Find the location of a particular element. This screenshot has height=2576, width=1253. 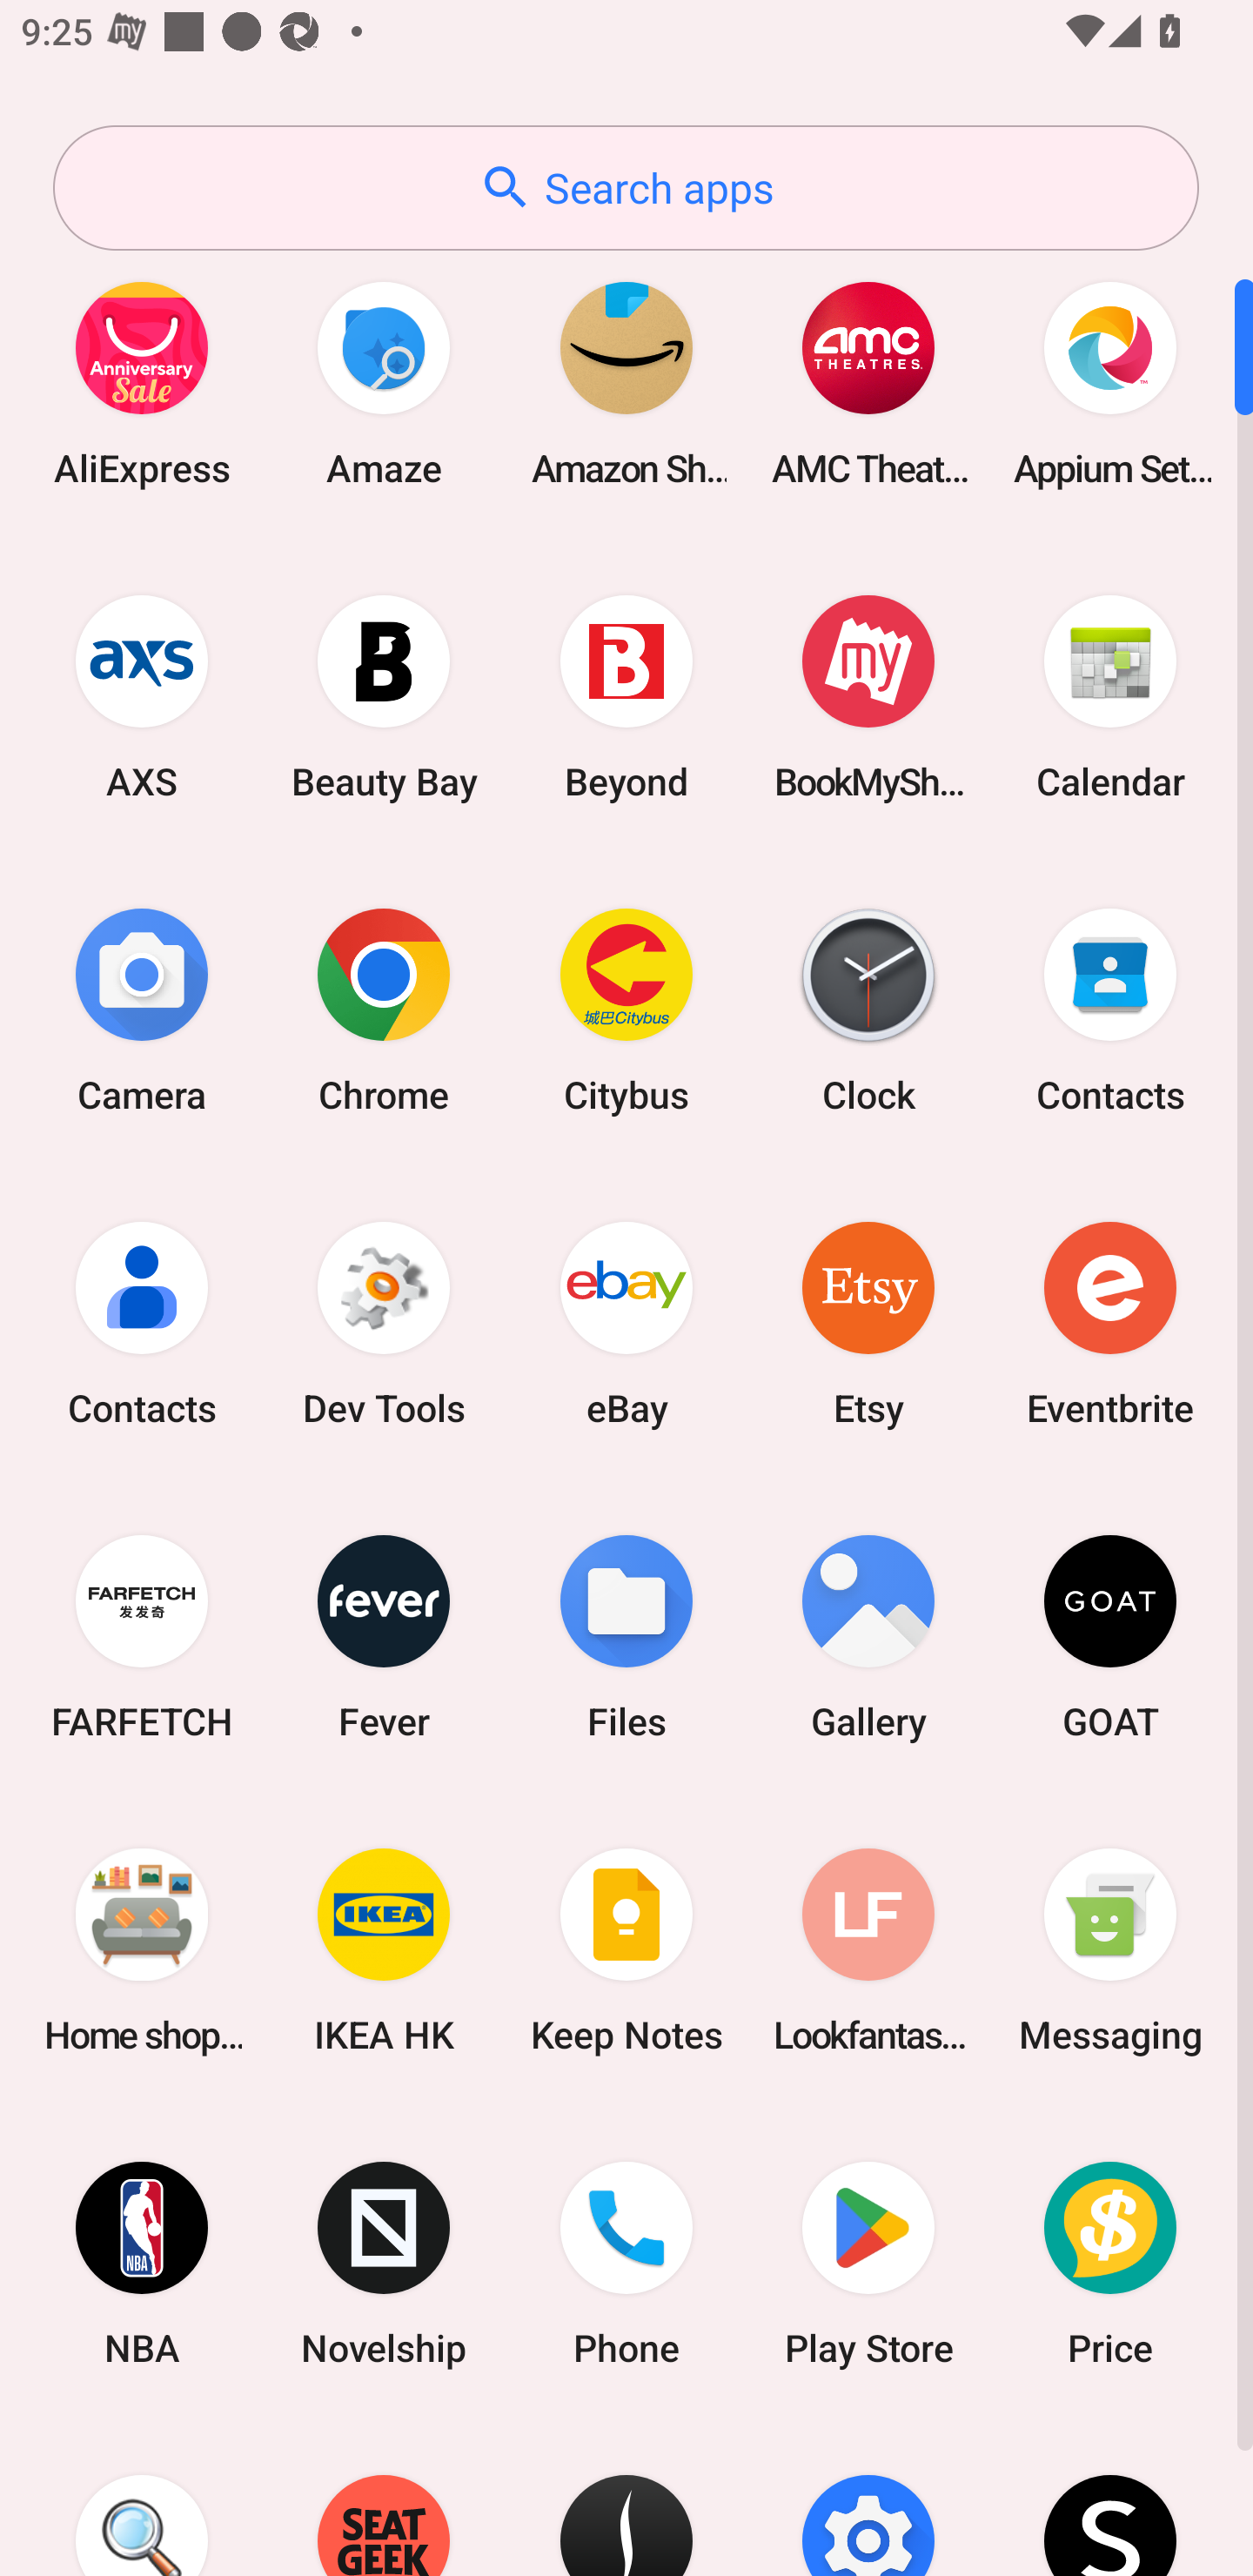

eBay is located at coordinates (626, 1323).